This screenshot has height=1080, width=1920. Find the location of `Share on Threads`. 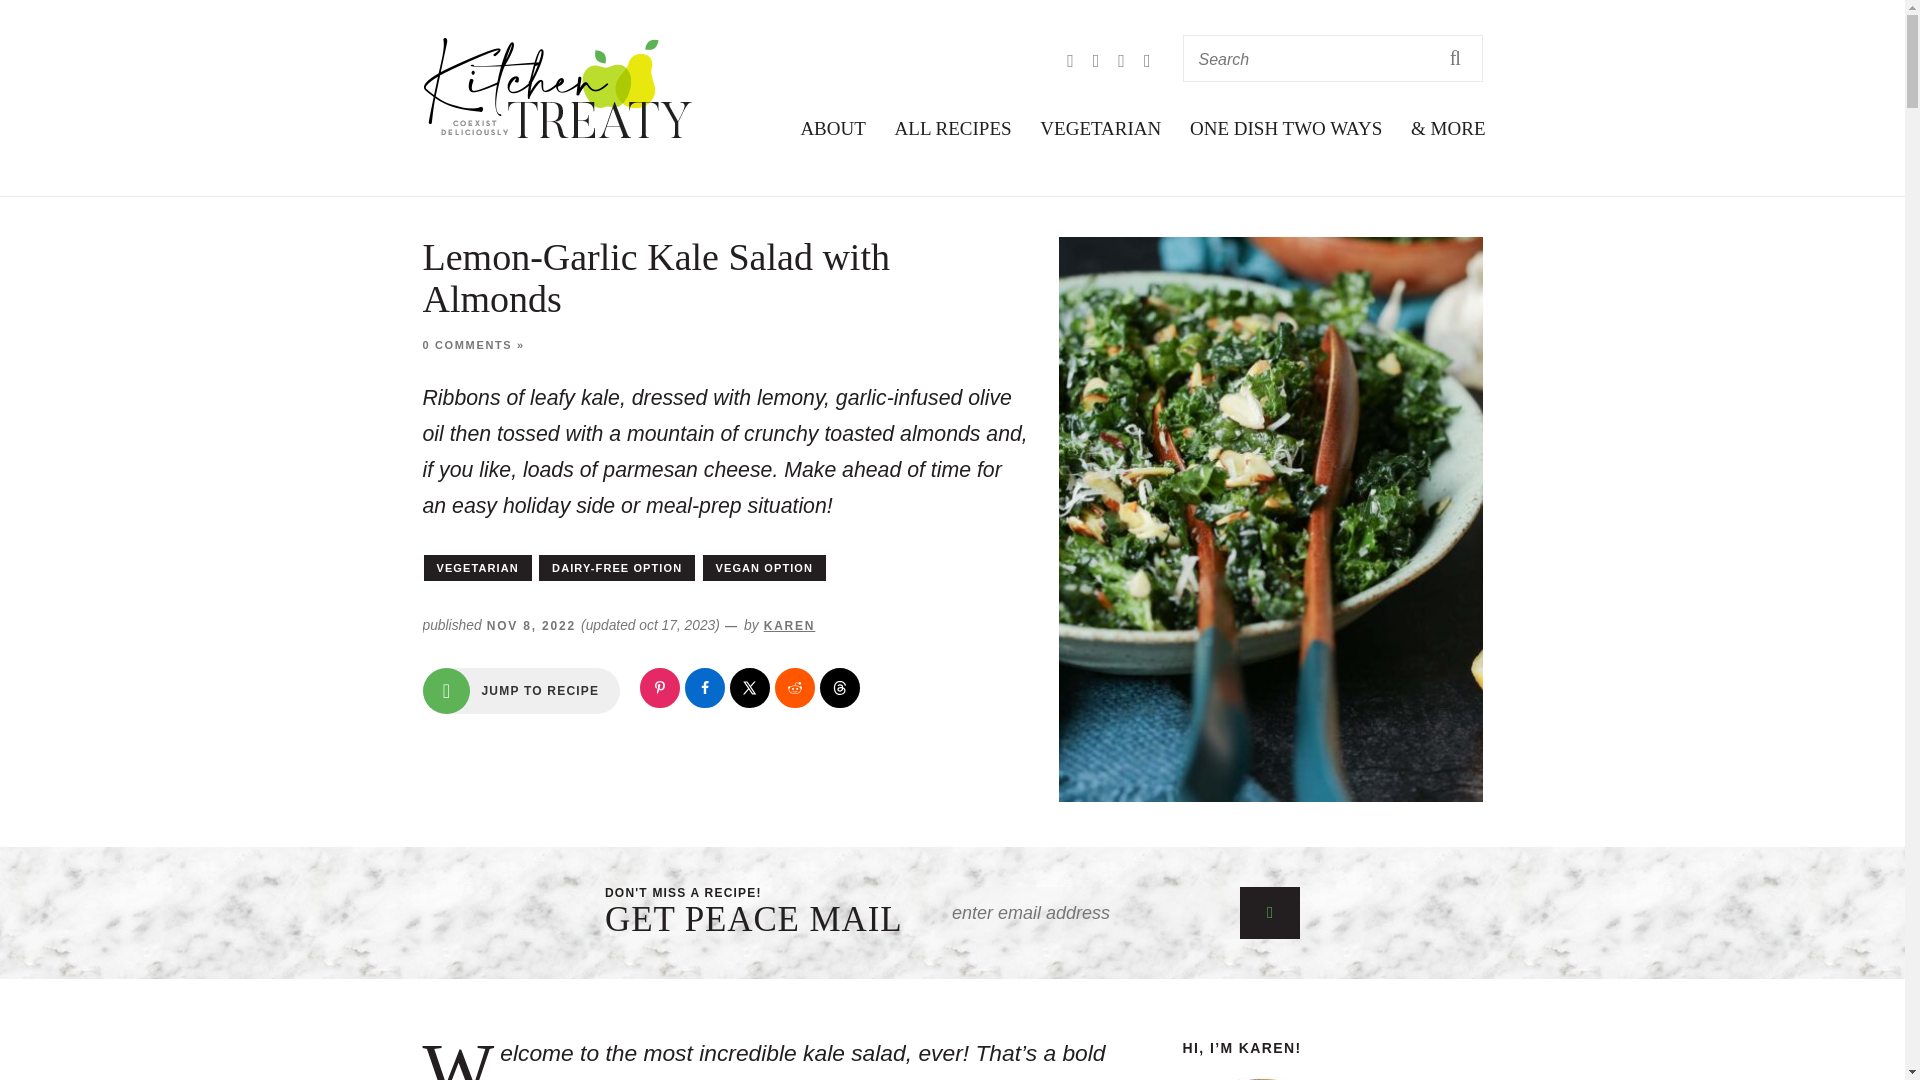

Share on Threads is located at coordinates (840, 688).